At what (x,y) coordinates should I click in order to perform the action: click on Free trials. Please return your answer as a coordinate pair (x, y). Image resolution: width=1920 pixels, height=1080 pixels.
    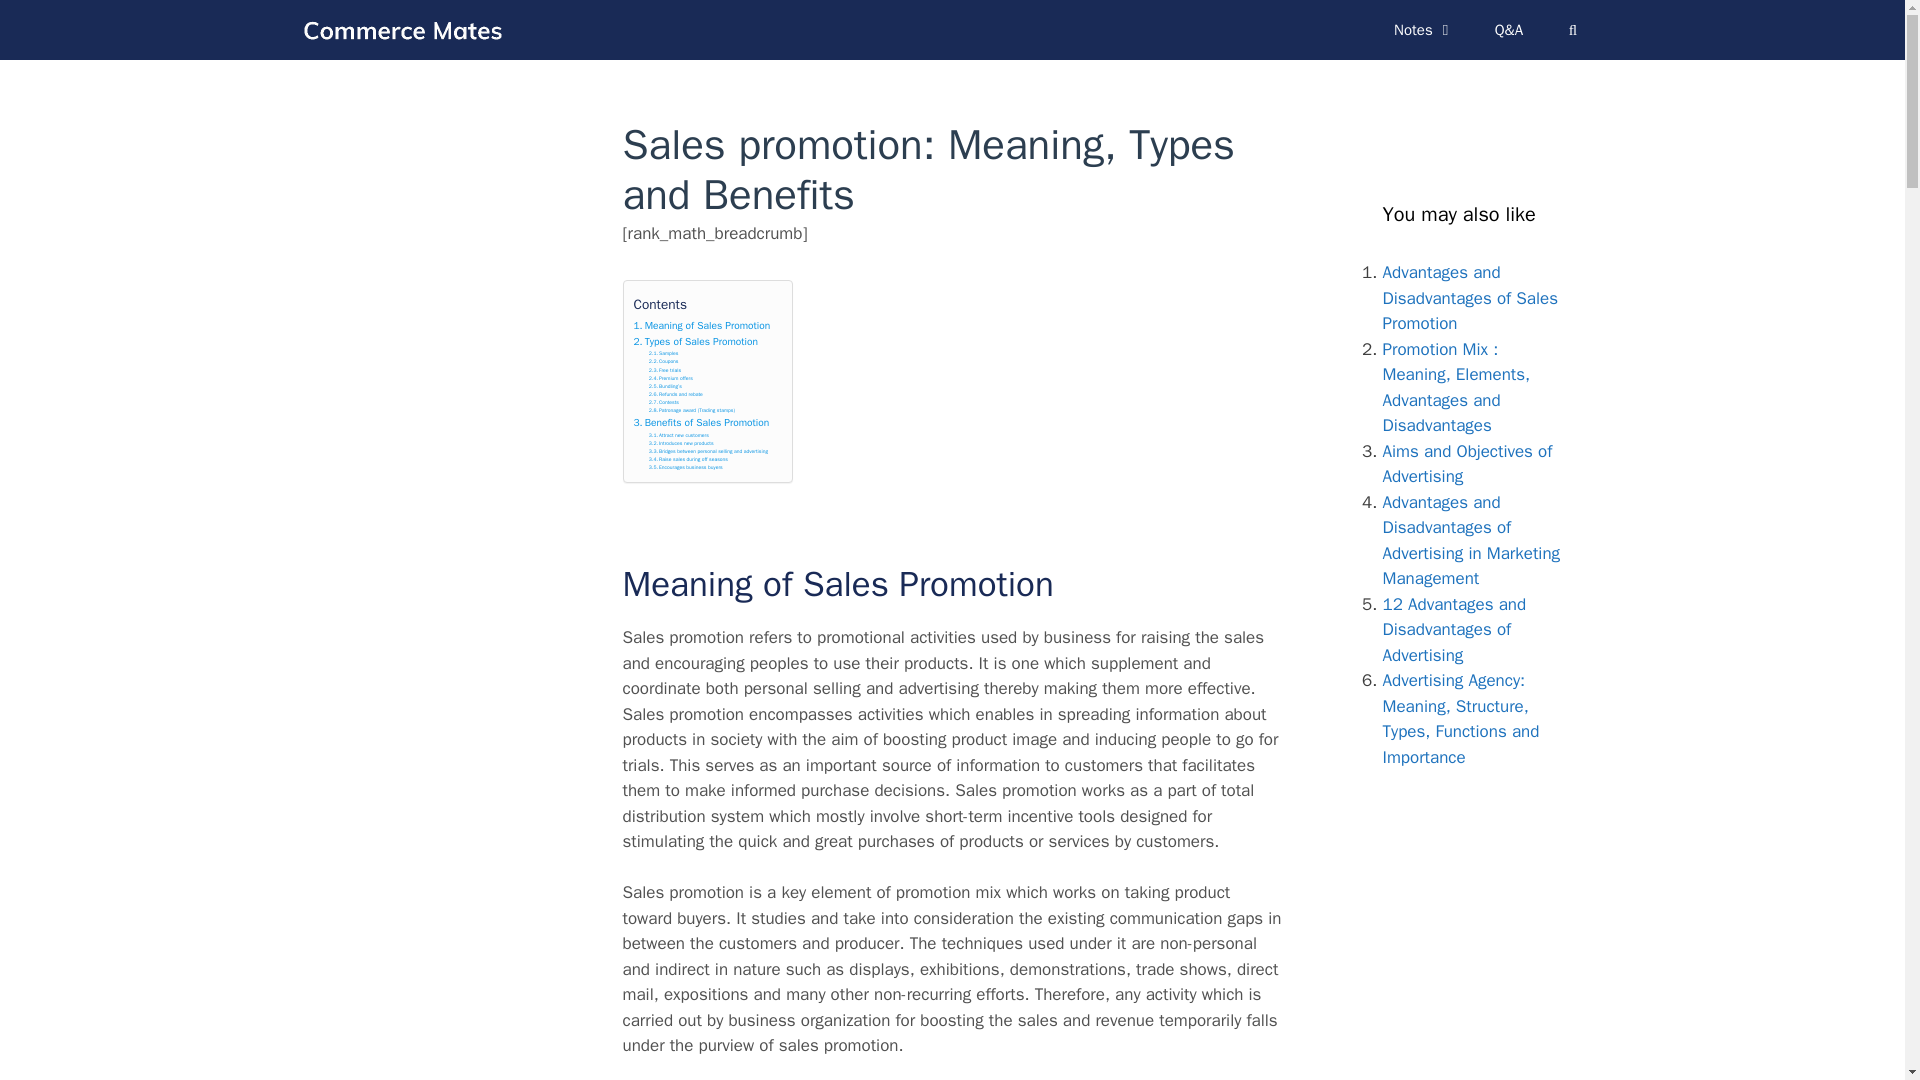
    Looking at the image, I should click on (664, 370).